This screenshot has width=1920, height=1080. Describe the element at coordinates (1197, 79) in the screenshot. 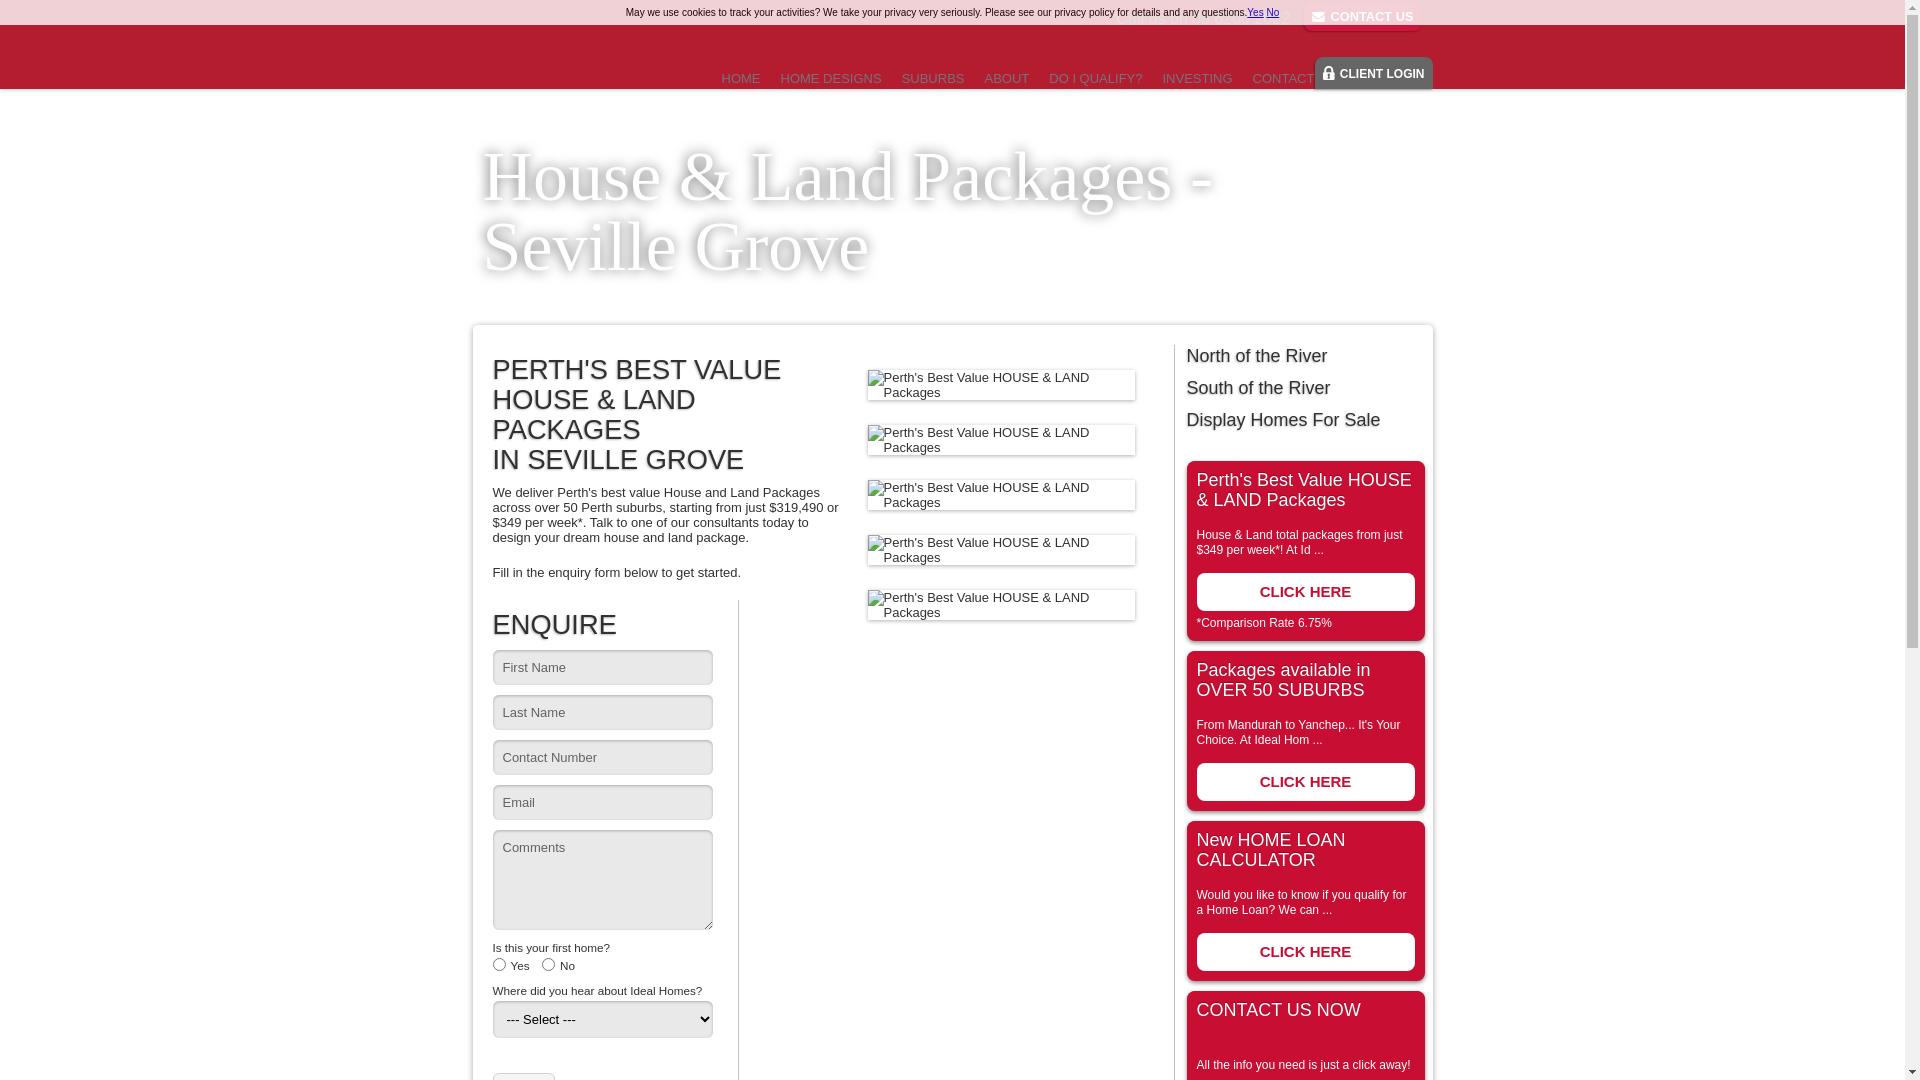

I see `INVESTING` at that location.